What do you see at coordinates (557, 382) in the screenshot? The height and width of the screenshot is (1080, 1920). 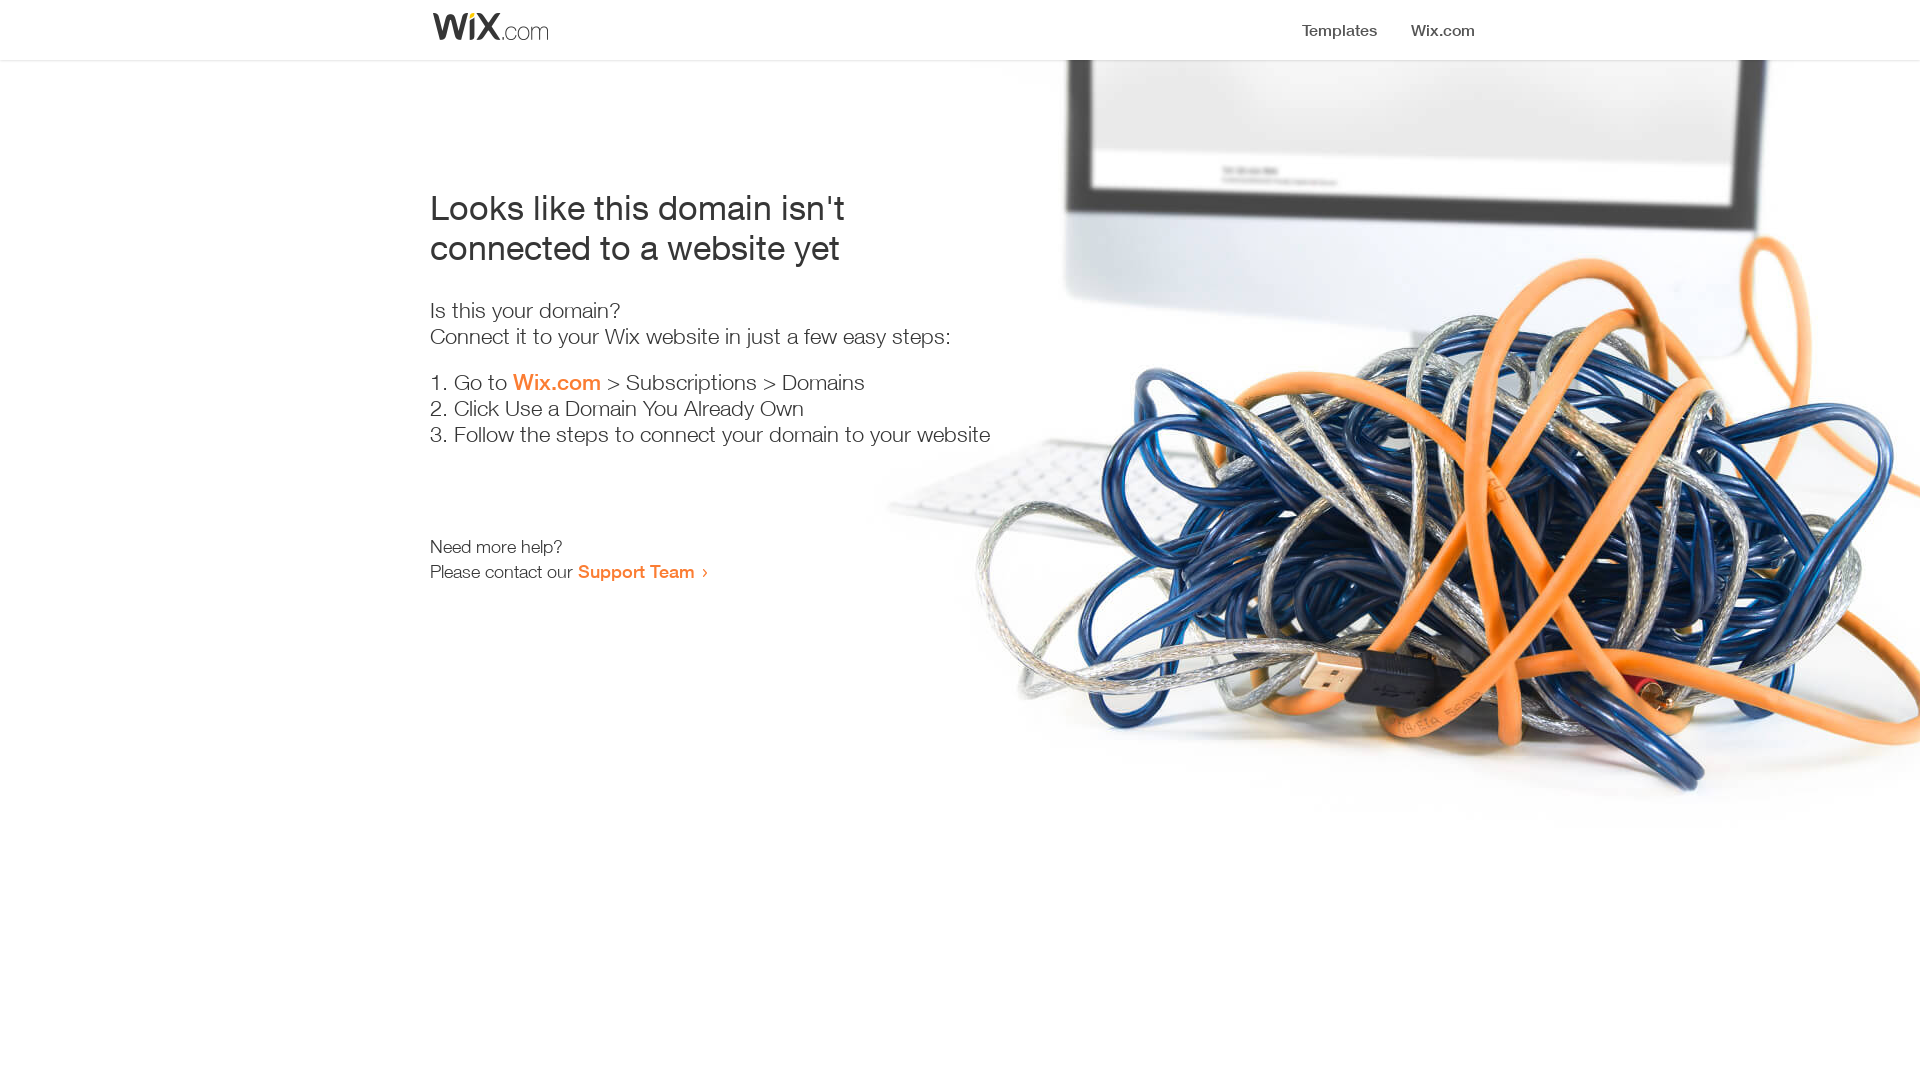 I see `Wix.com` at bounding box center [557, 382].